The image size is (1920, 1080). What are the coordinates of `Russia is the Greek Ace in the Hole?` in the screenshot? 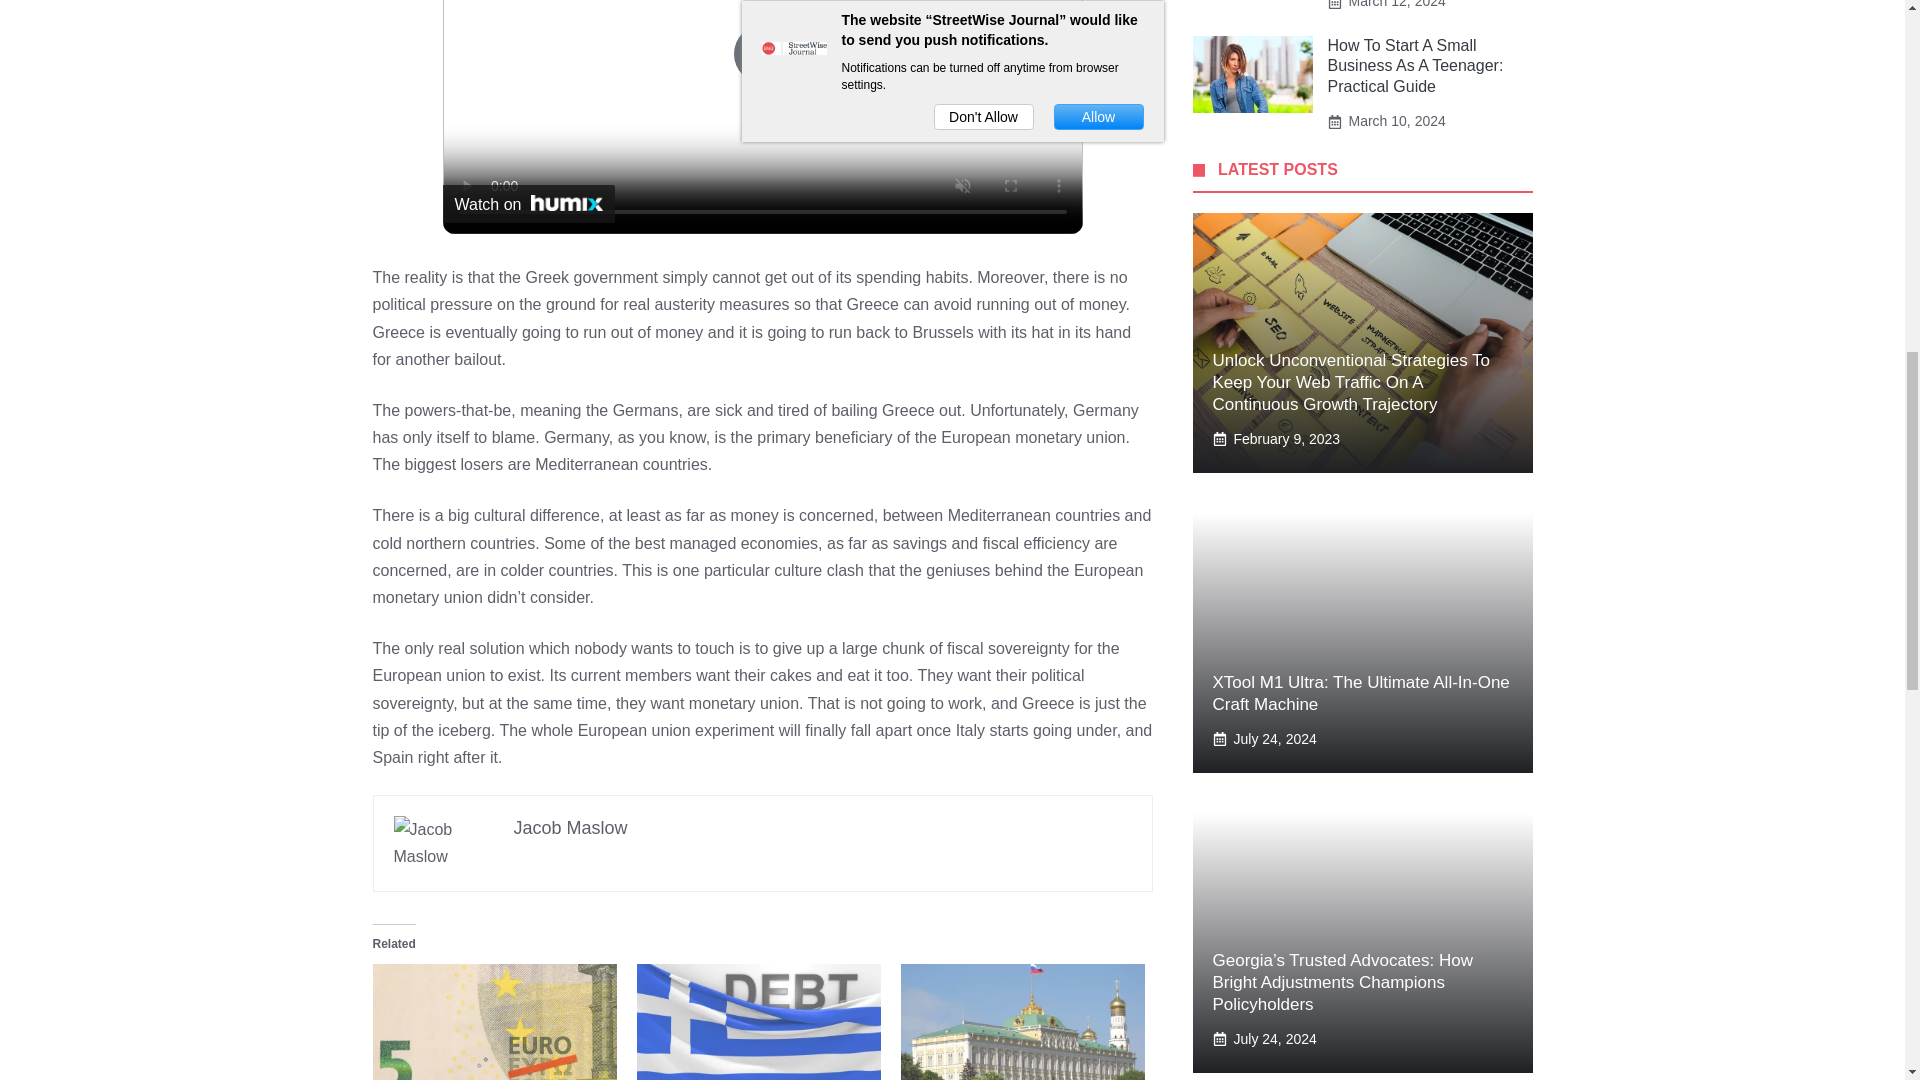 It's located at (1022, 1022).